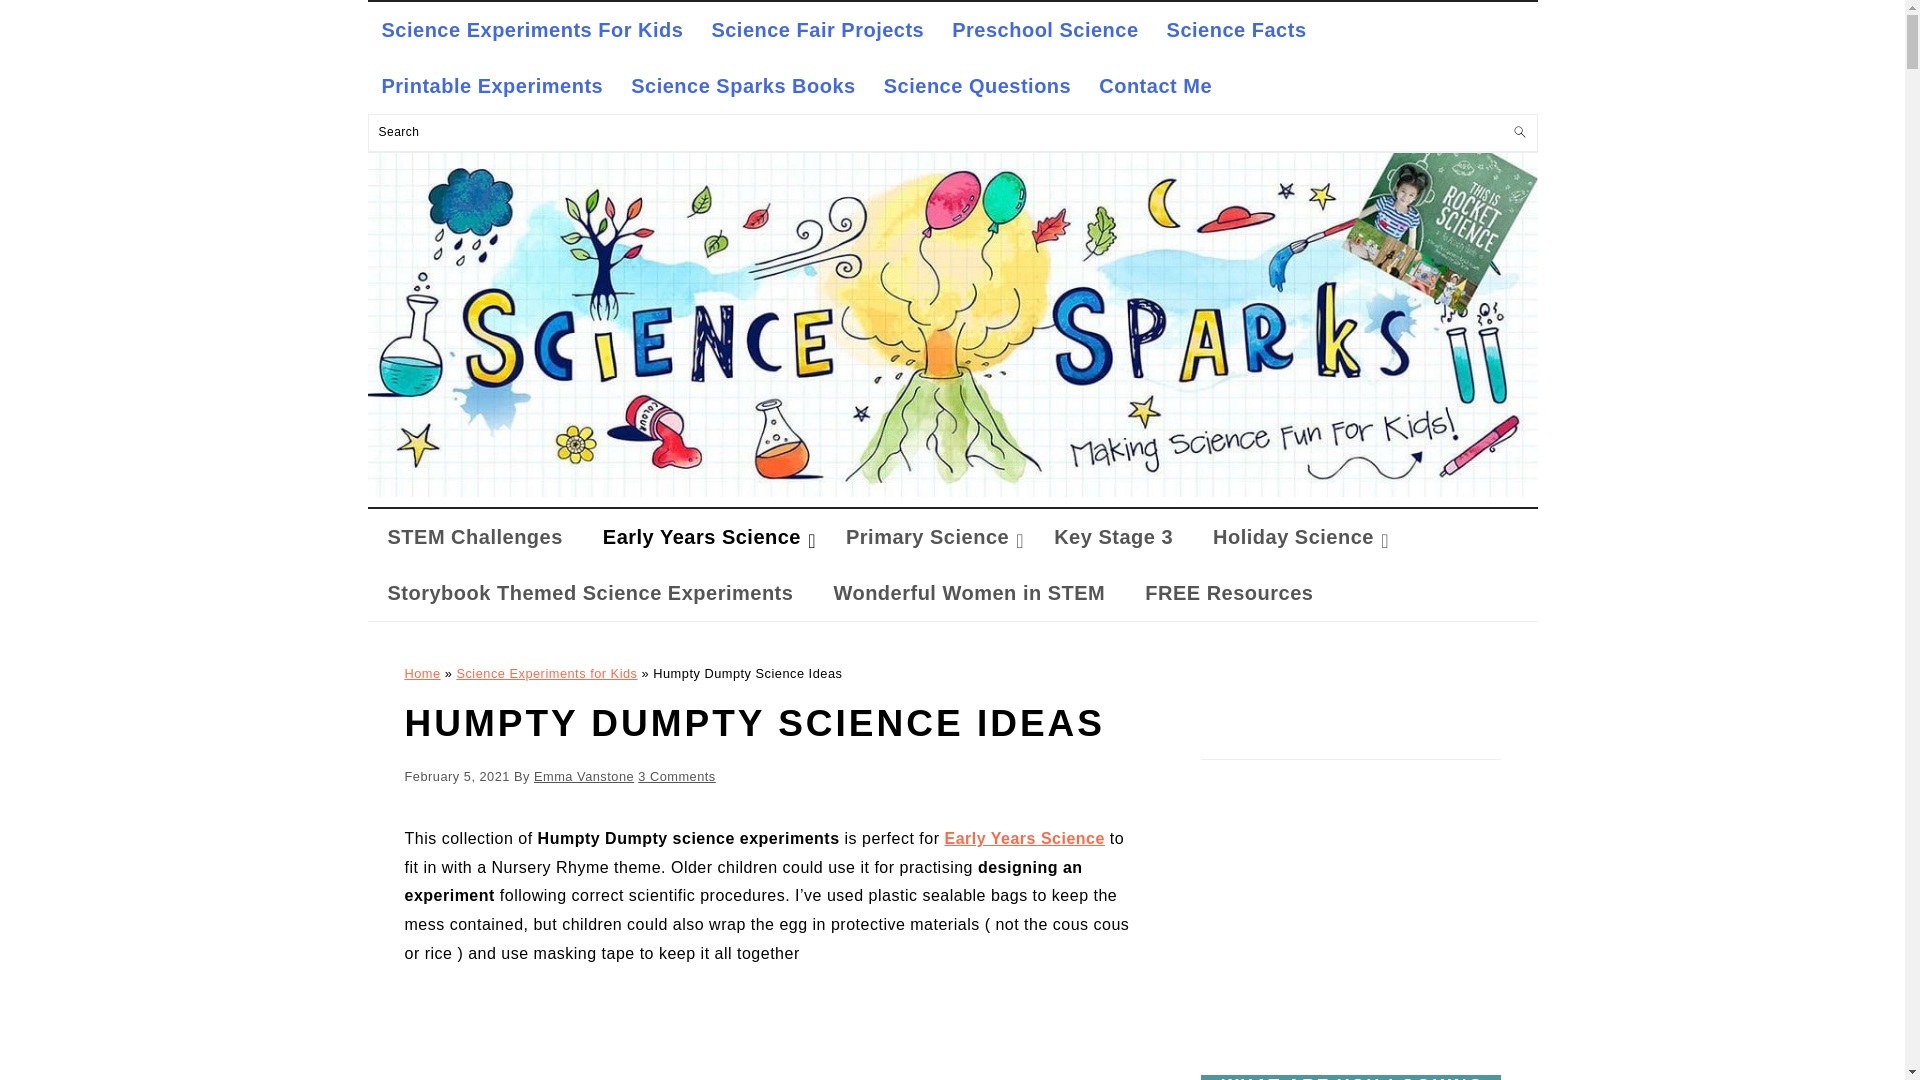 The image size is (1920, 1080). What do you see at coordinates (976, 86) in the screenshot?
I see `Science Questions` at bounding box center [976, 86].